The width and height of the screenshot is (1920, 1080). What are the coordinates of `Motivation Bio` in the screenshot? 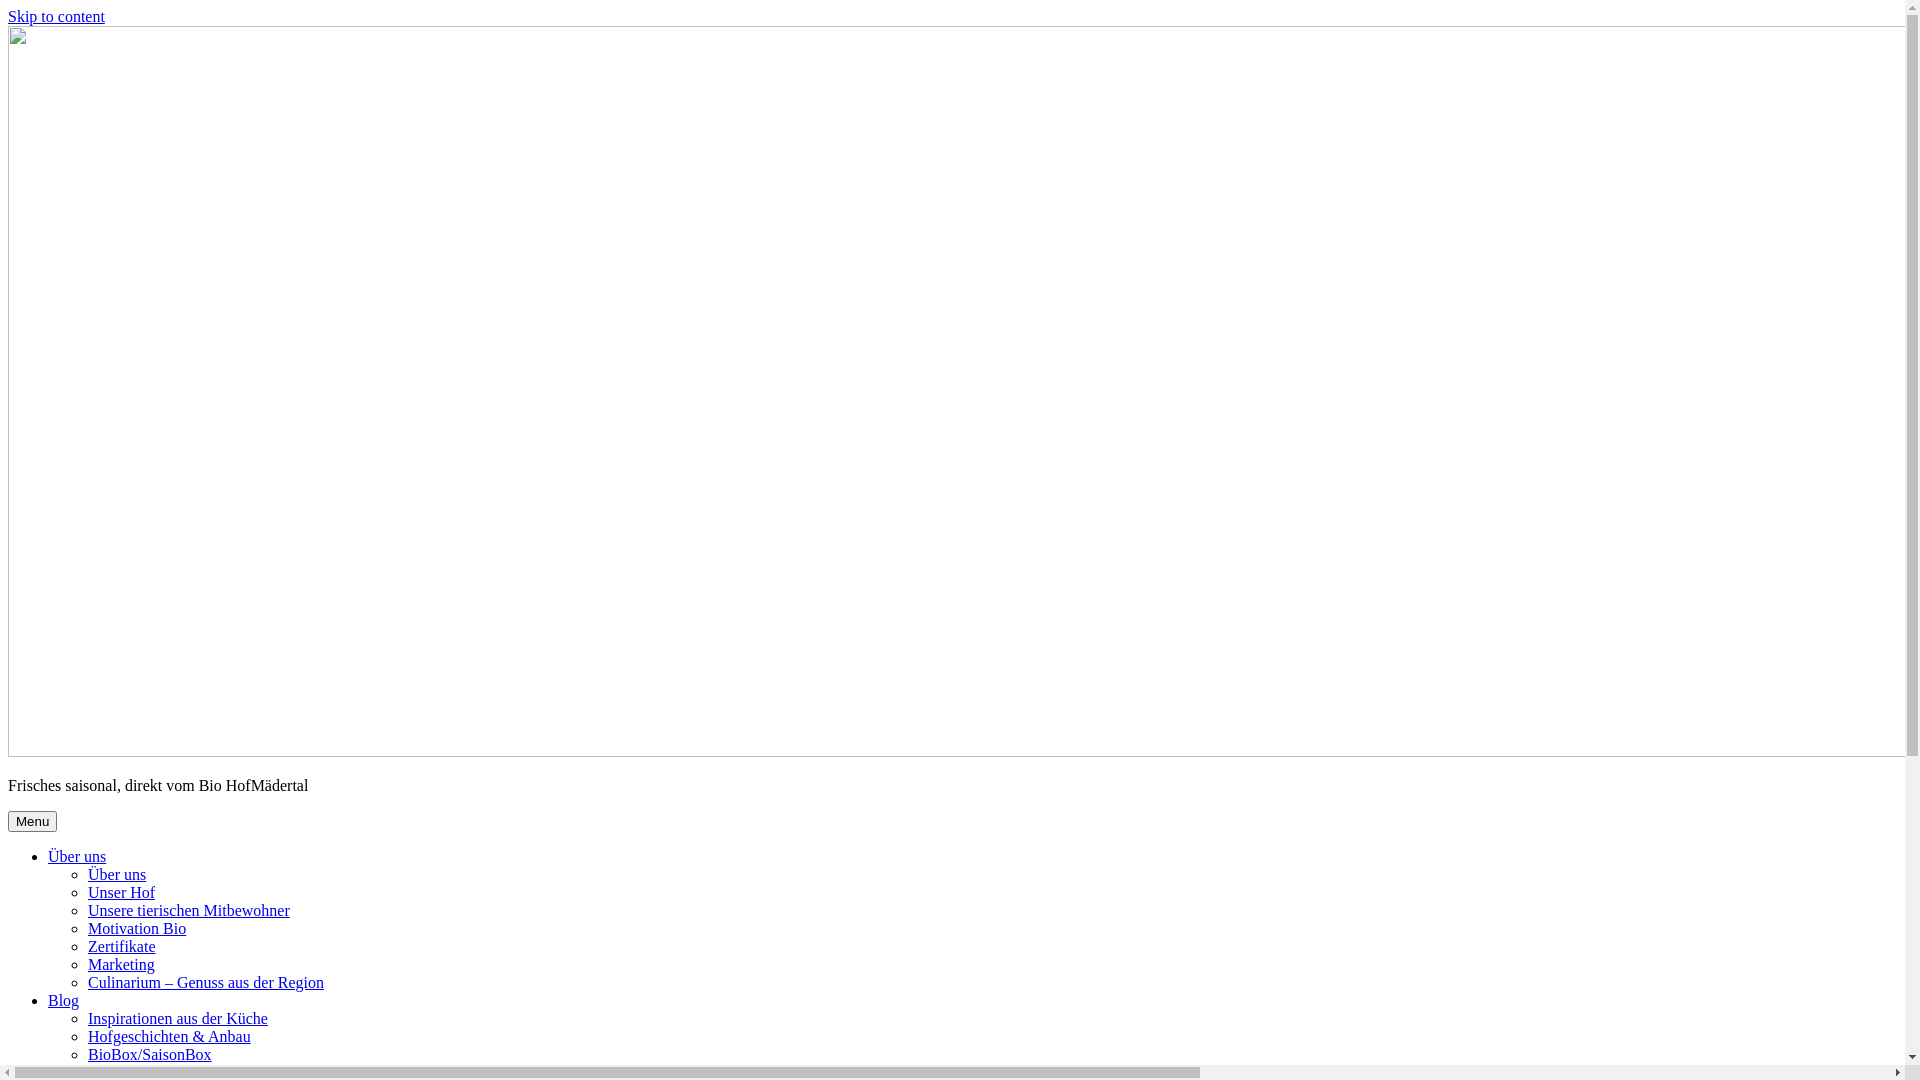 It's located at (137, 928).